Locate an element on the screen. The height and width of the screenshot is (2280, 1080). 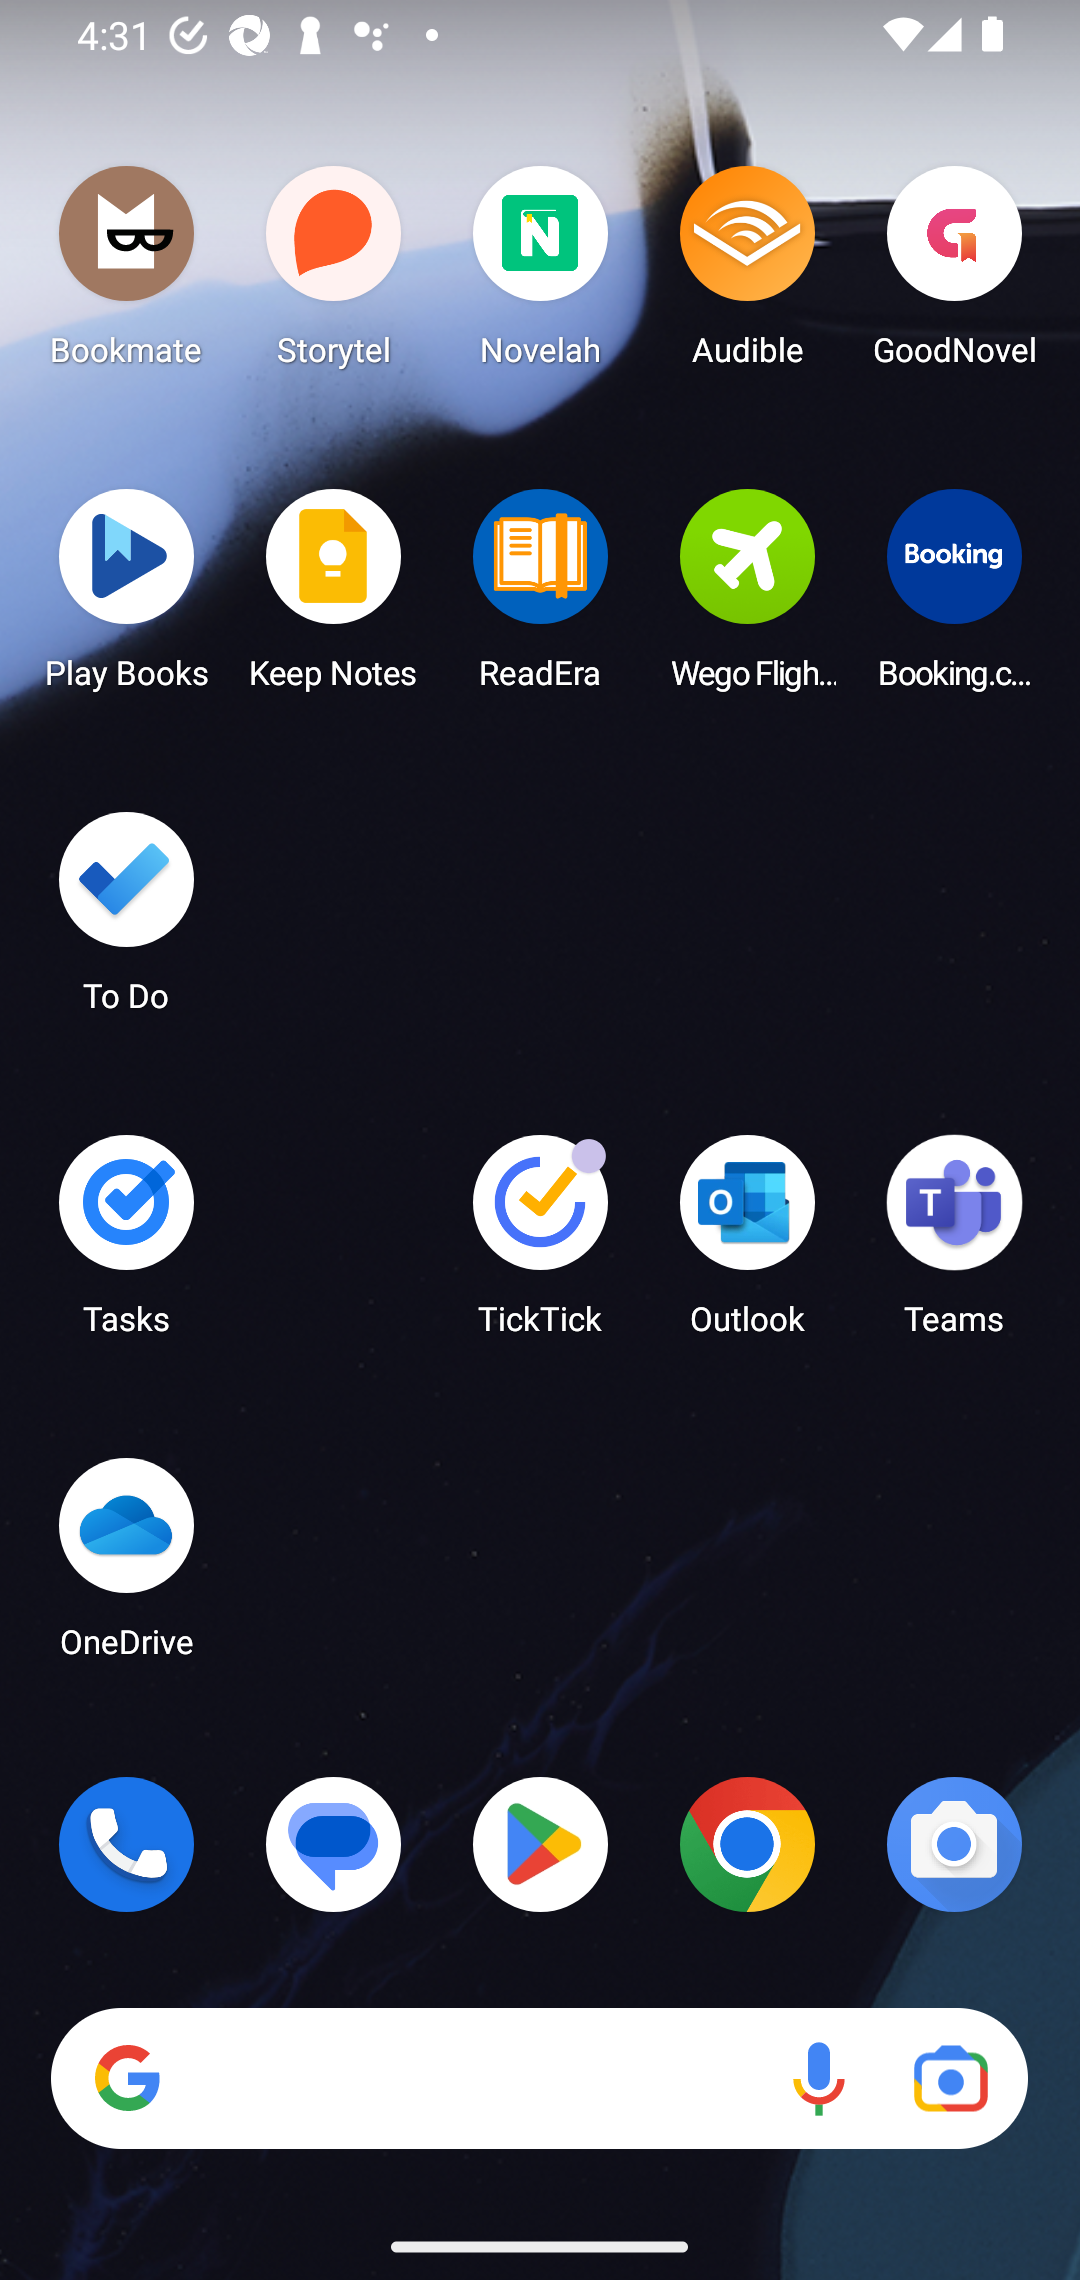
Voice search is located at coordinates (818, 2079).